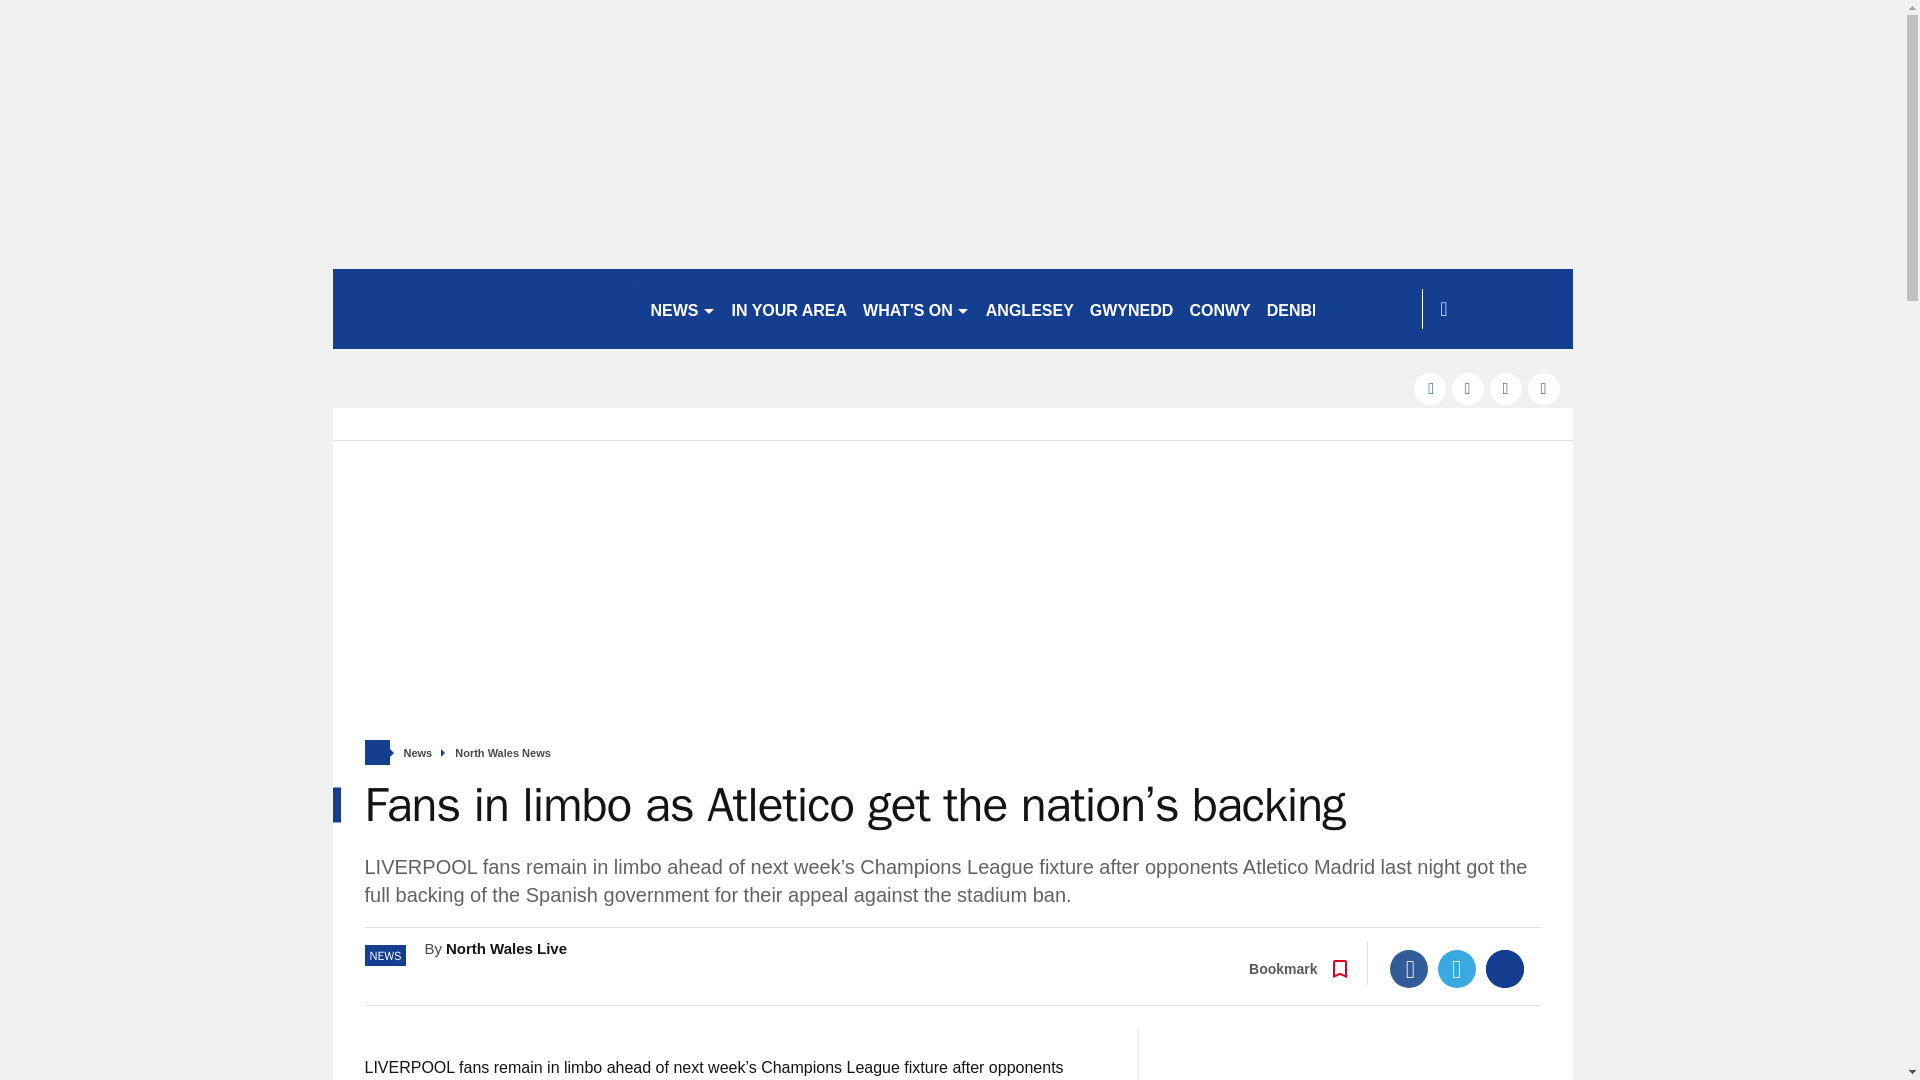  Describe the element at coordinates (1457, 969) in the screenshot. I see `Twitter` at that location.